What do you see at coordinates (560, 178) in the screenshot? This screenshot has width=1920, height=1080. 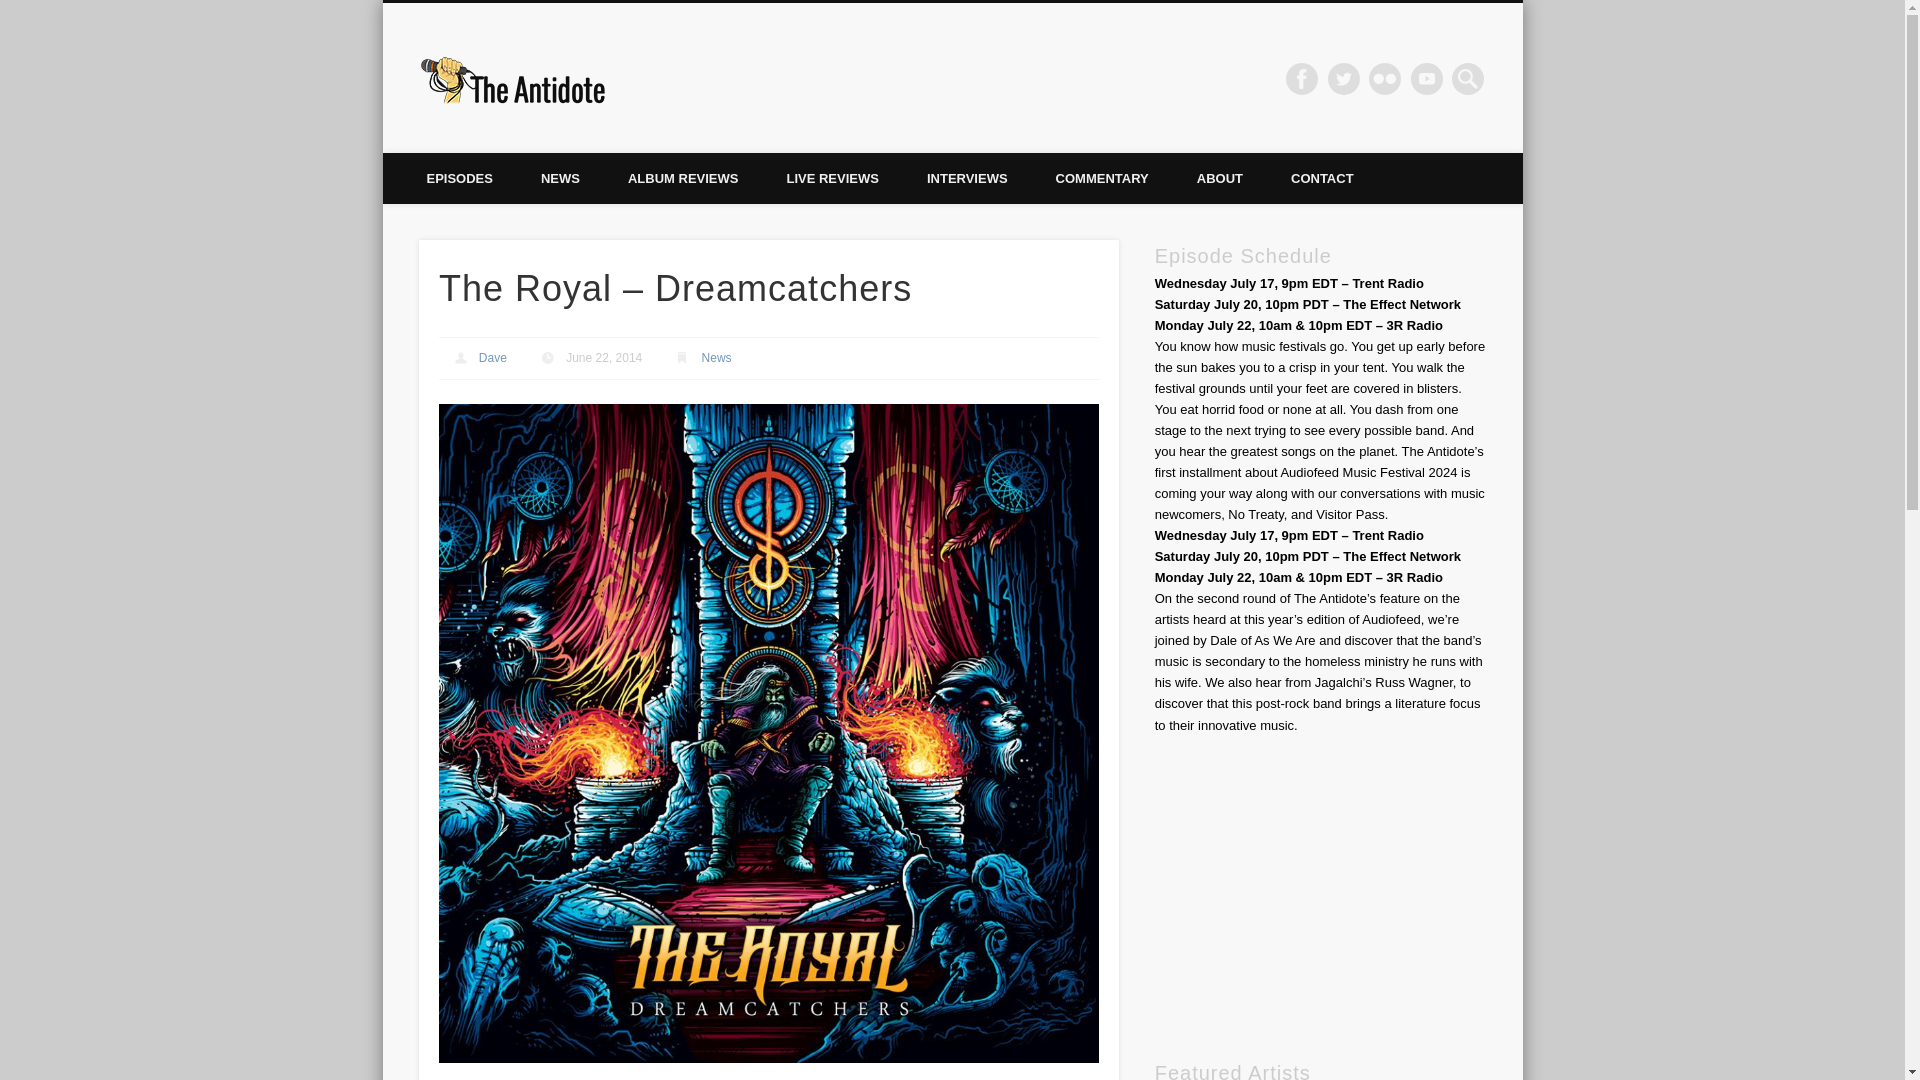 I see `NEWS` at bounding box center [560, 178].